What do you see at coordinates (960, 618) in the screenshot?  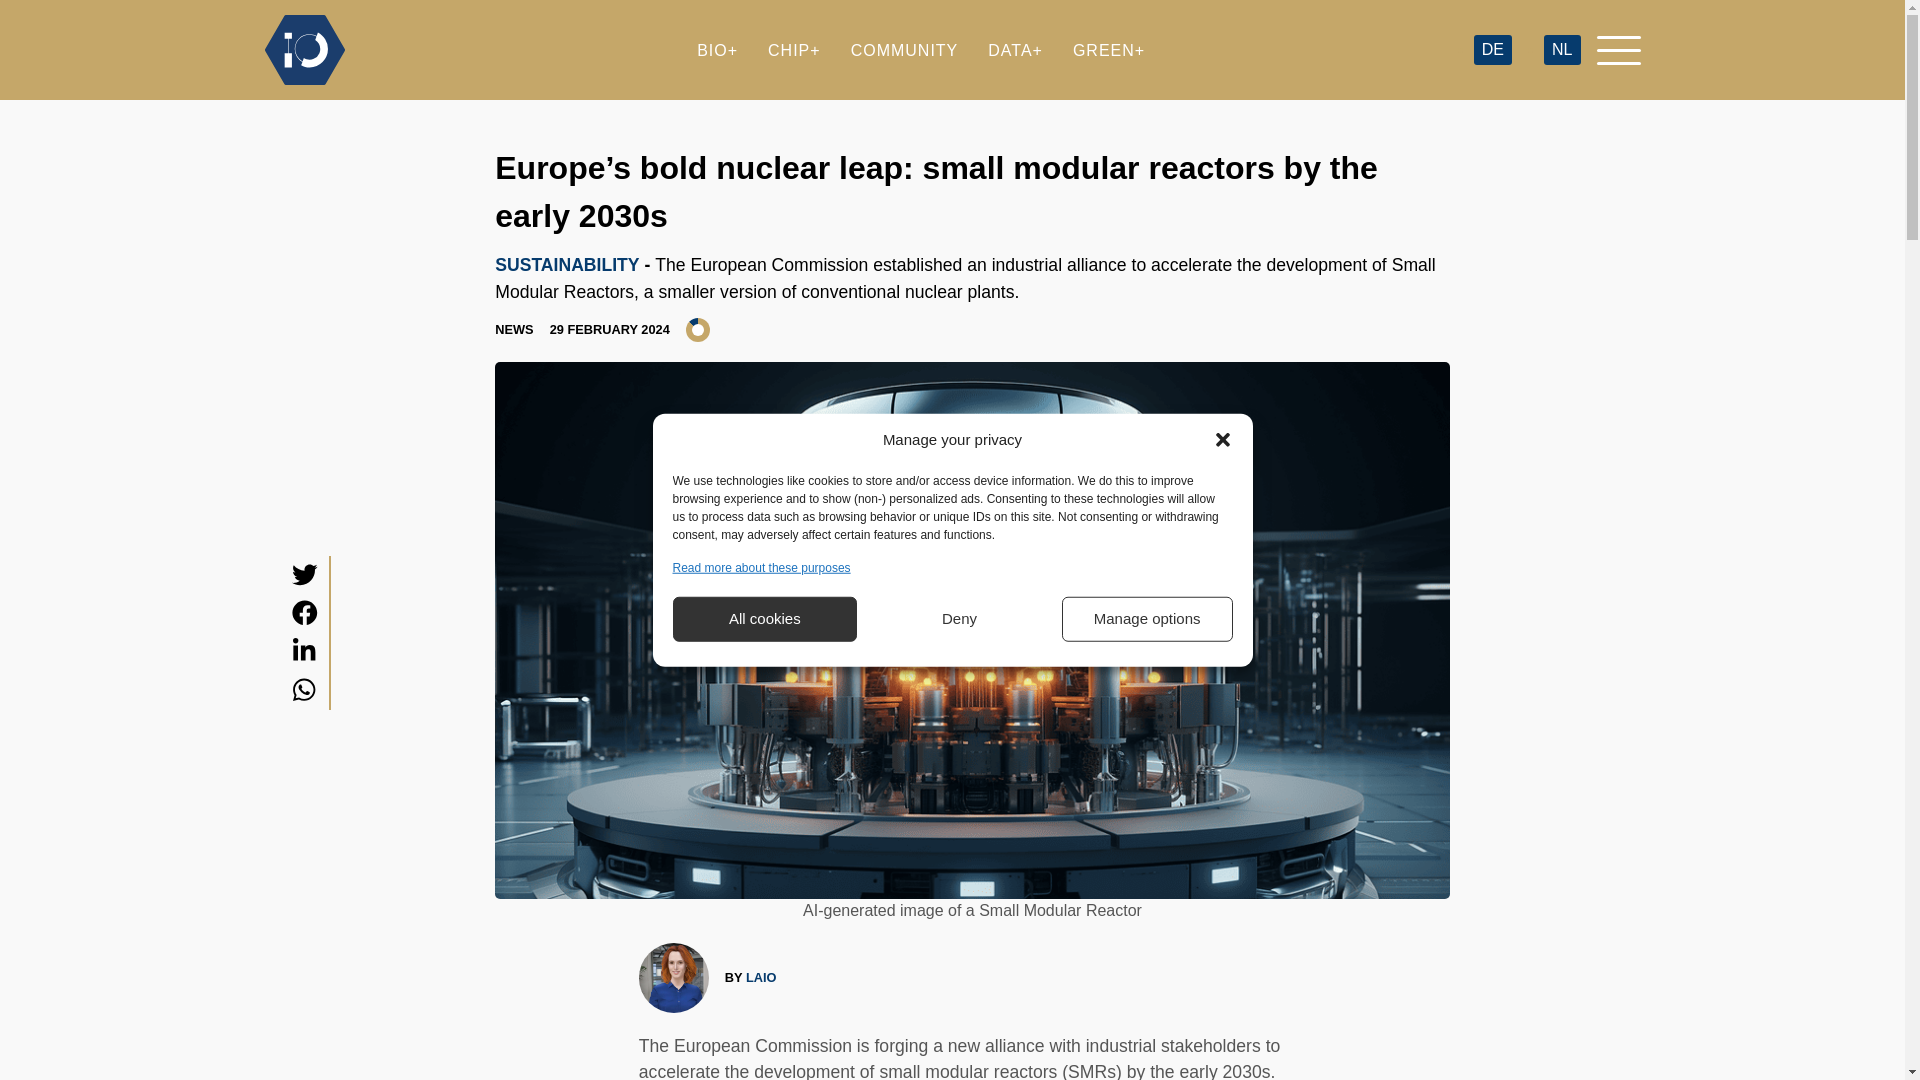 I see `Deny` at bounding box center [960, 618].